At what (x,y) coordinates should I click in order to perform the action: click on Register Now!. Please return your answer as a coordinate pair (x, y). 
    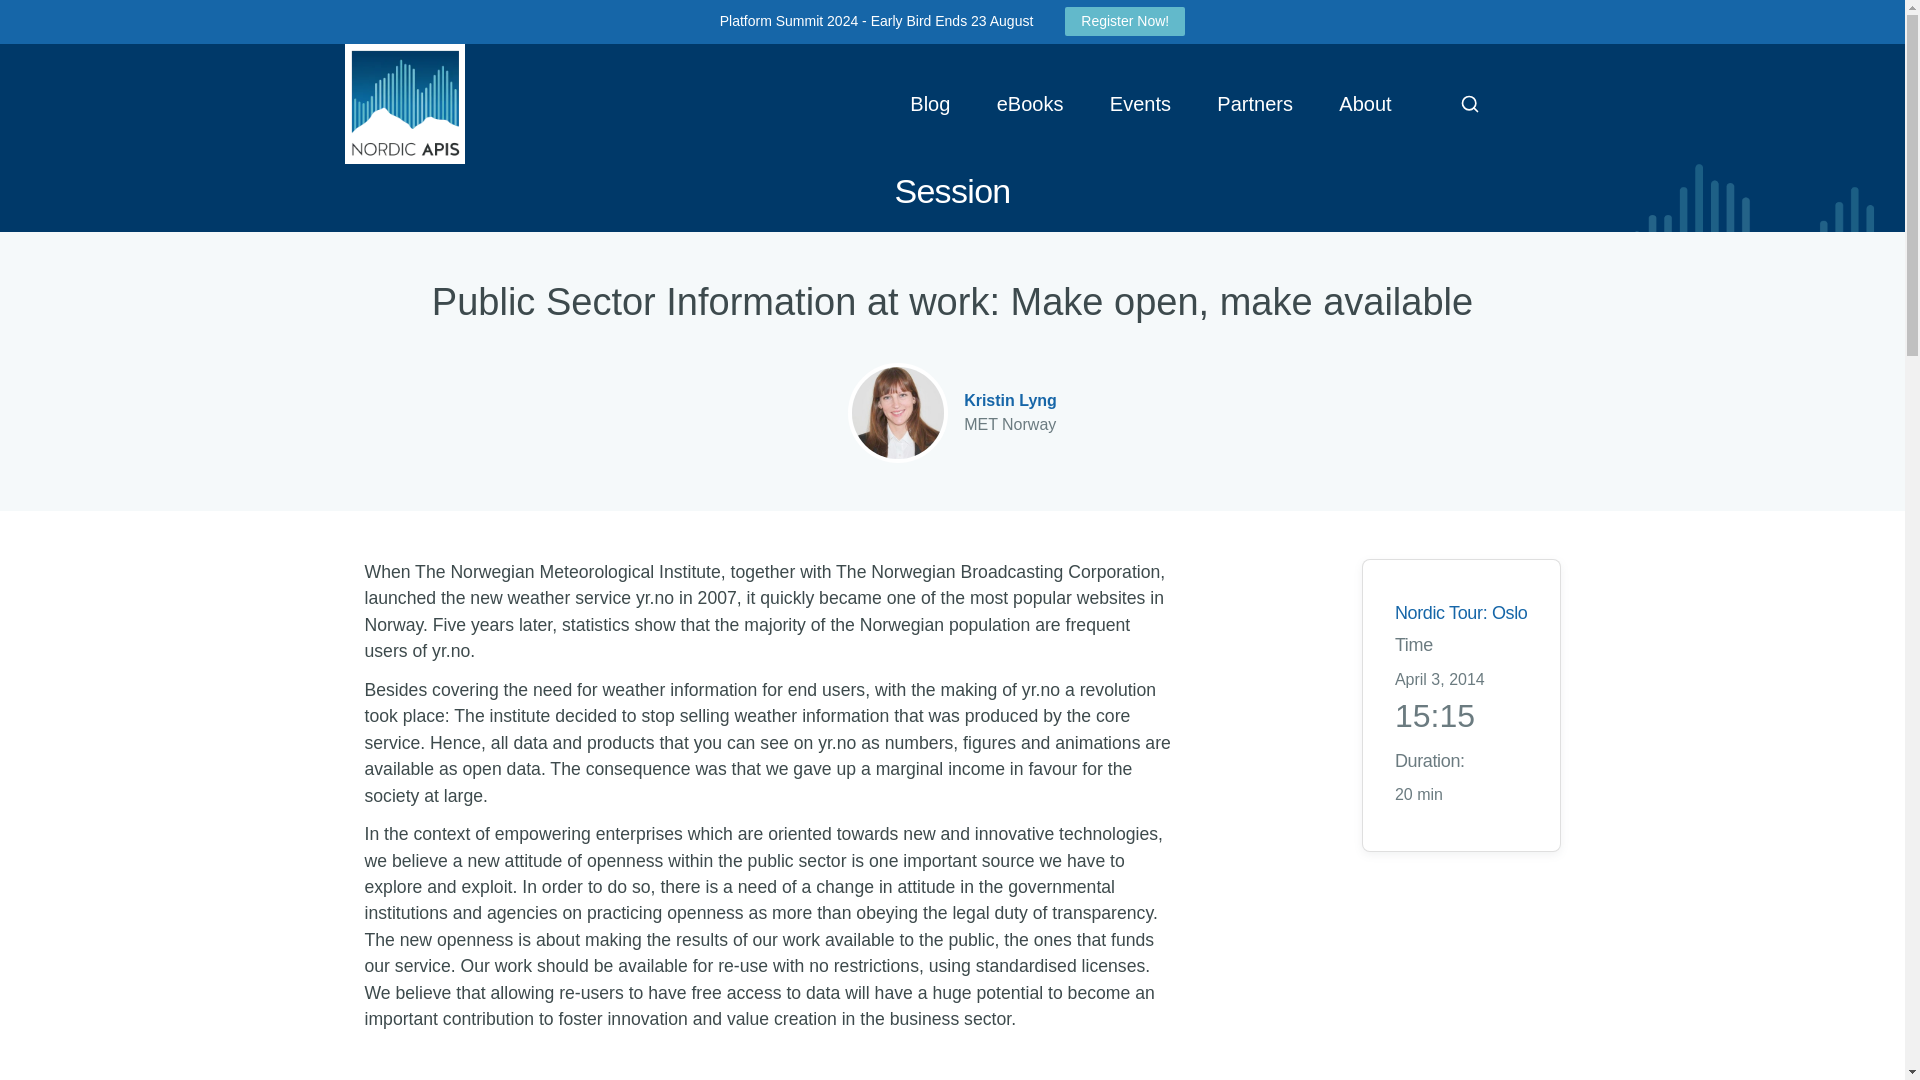
    Looking at the image, I should click on (1124, 20).